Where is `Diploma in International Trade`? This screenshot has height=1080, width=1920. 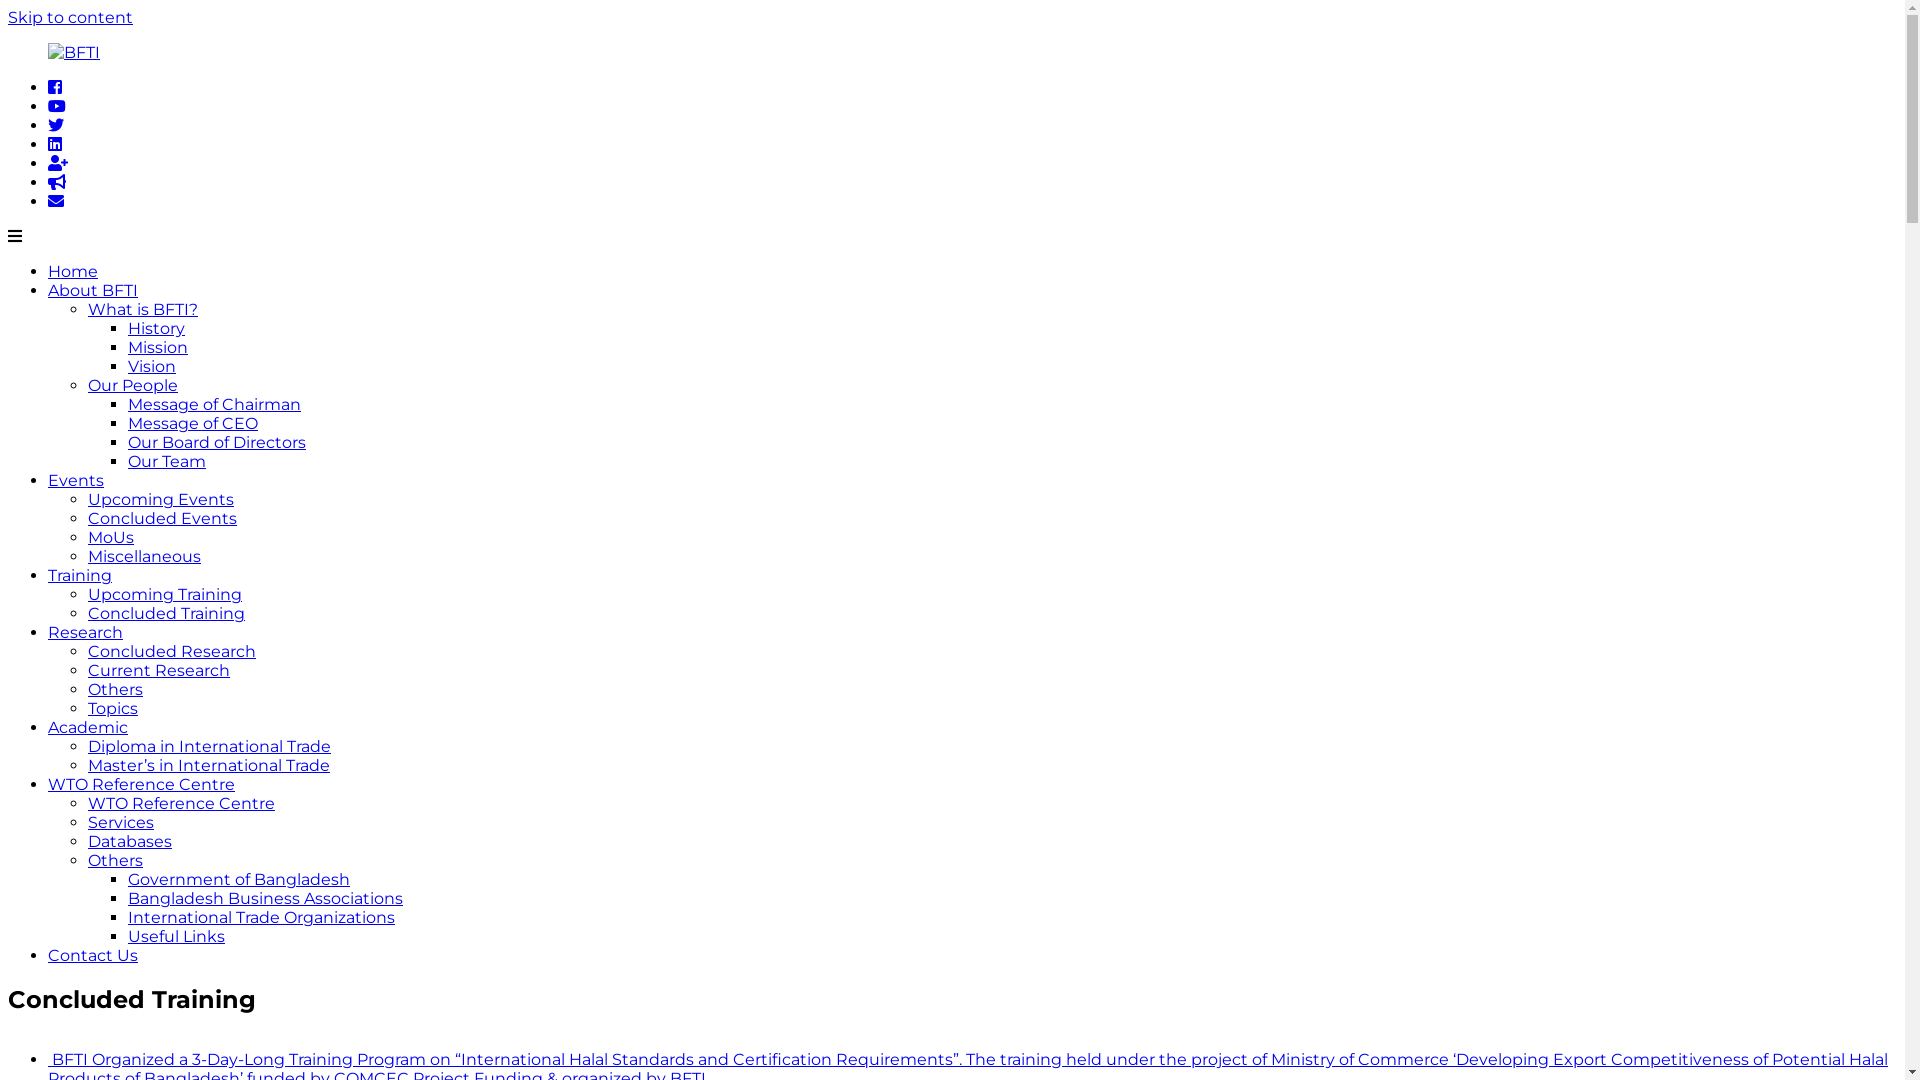 Diploma in International Trade is located at coordinates (210, 746).